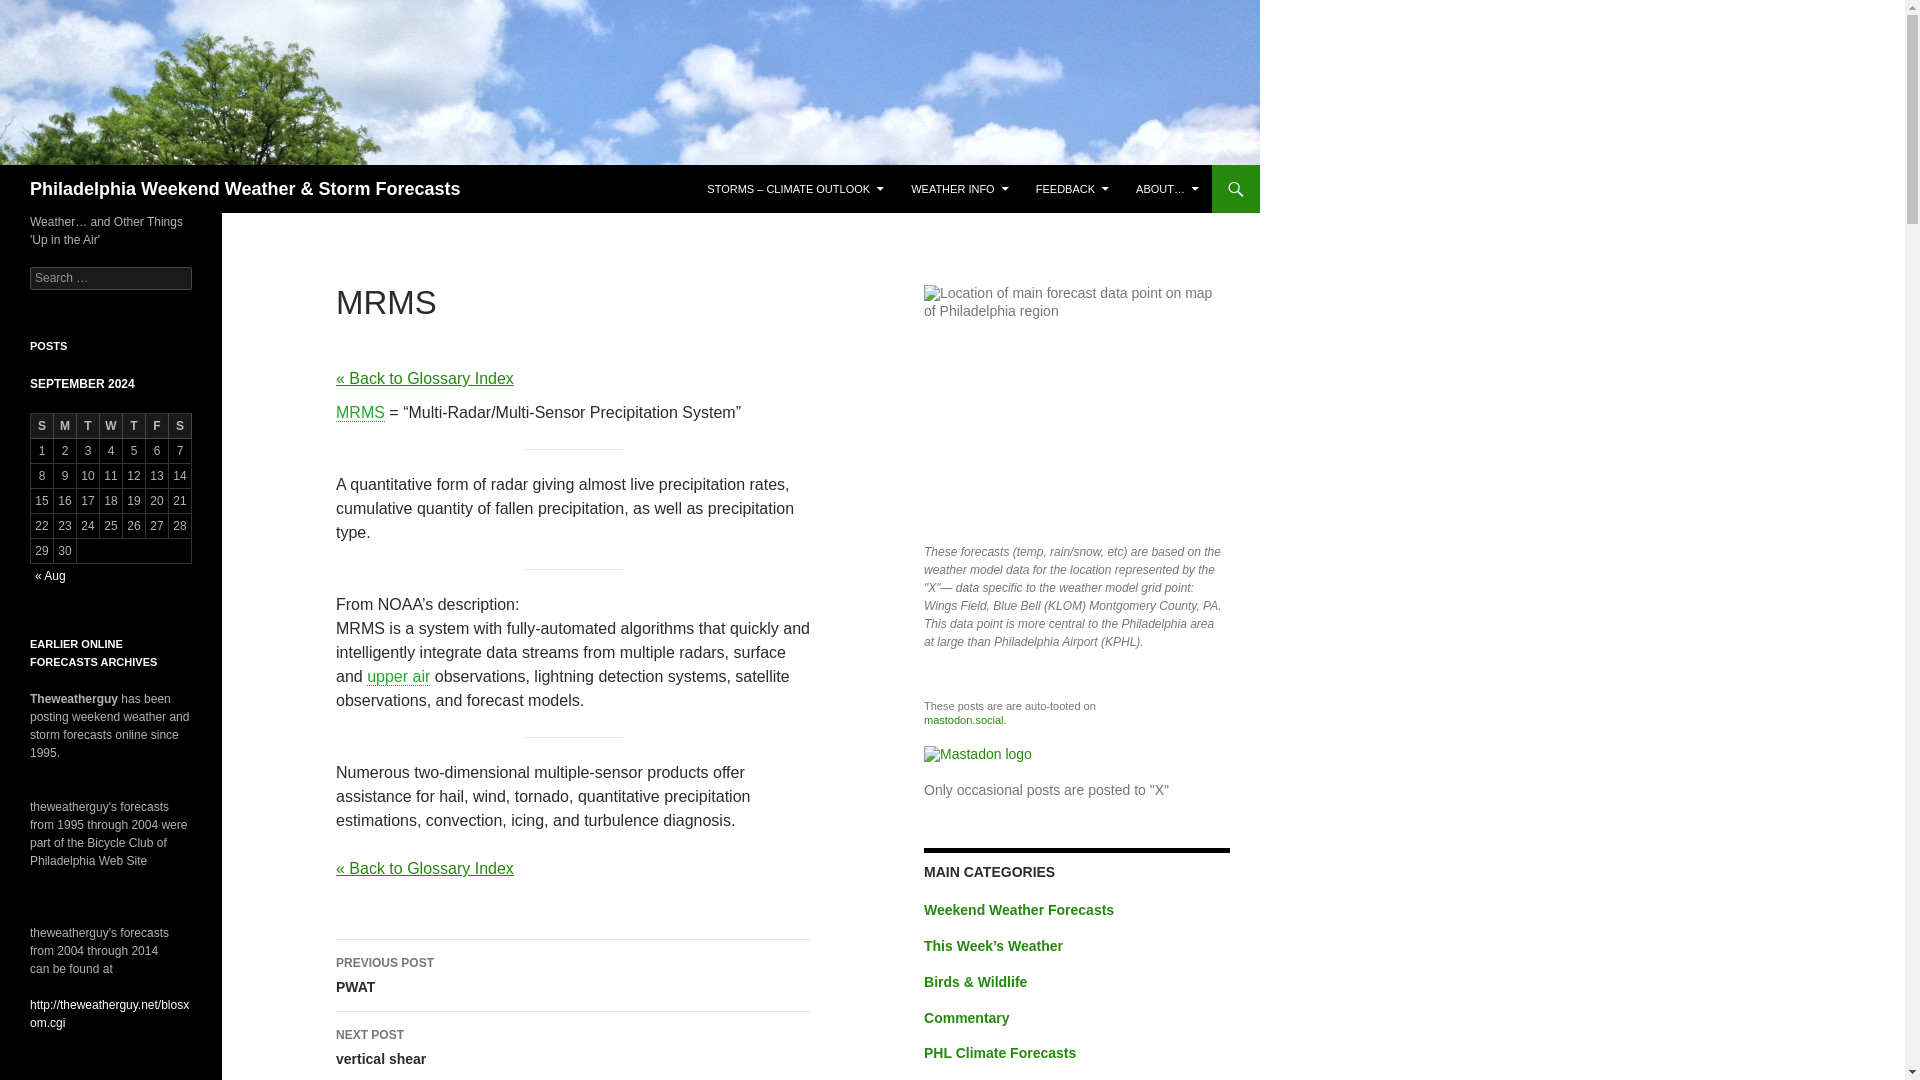 The image size is (1920, 1080). What do you see at coordinates (1072, 188) in the screenshot?
I see `mastodon.social.` at bounding box center [1072, 188].